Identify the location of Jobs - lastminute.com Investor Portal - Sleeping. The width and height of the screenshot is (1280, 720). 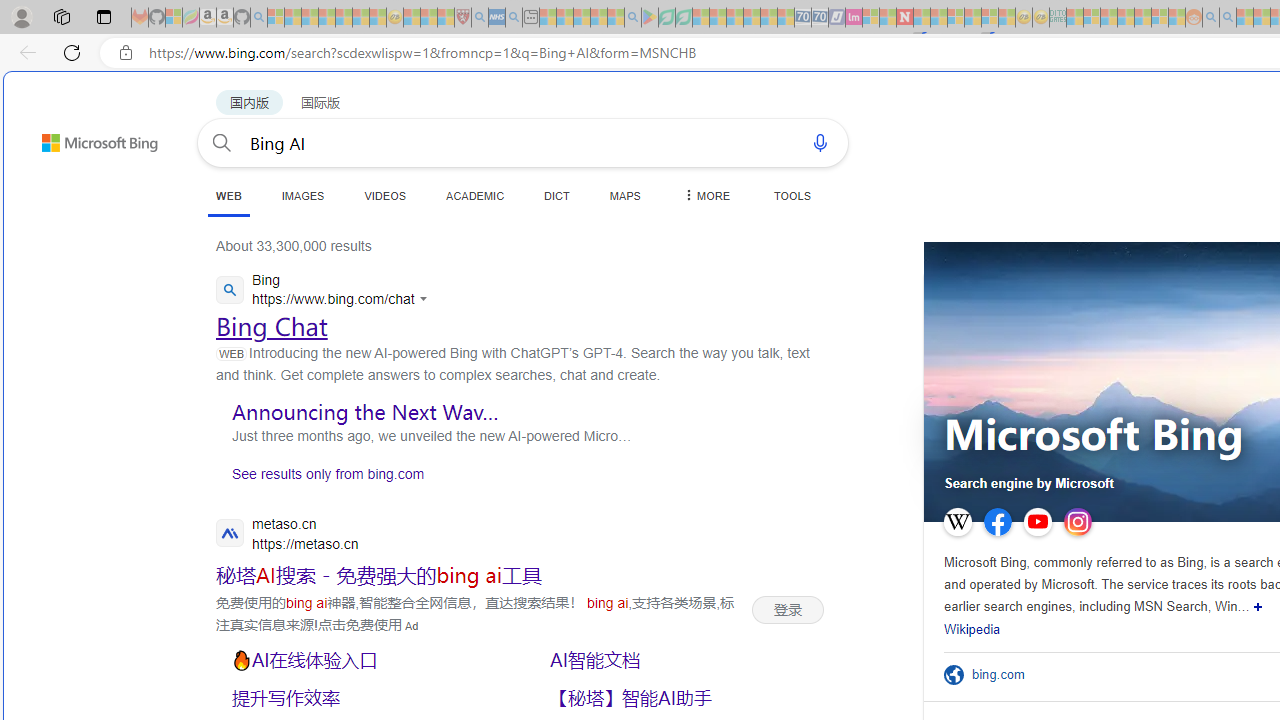
(854, 18).